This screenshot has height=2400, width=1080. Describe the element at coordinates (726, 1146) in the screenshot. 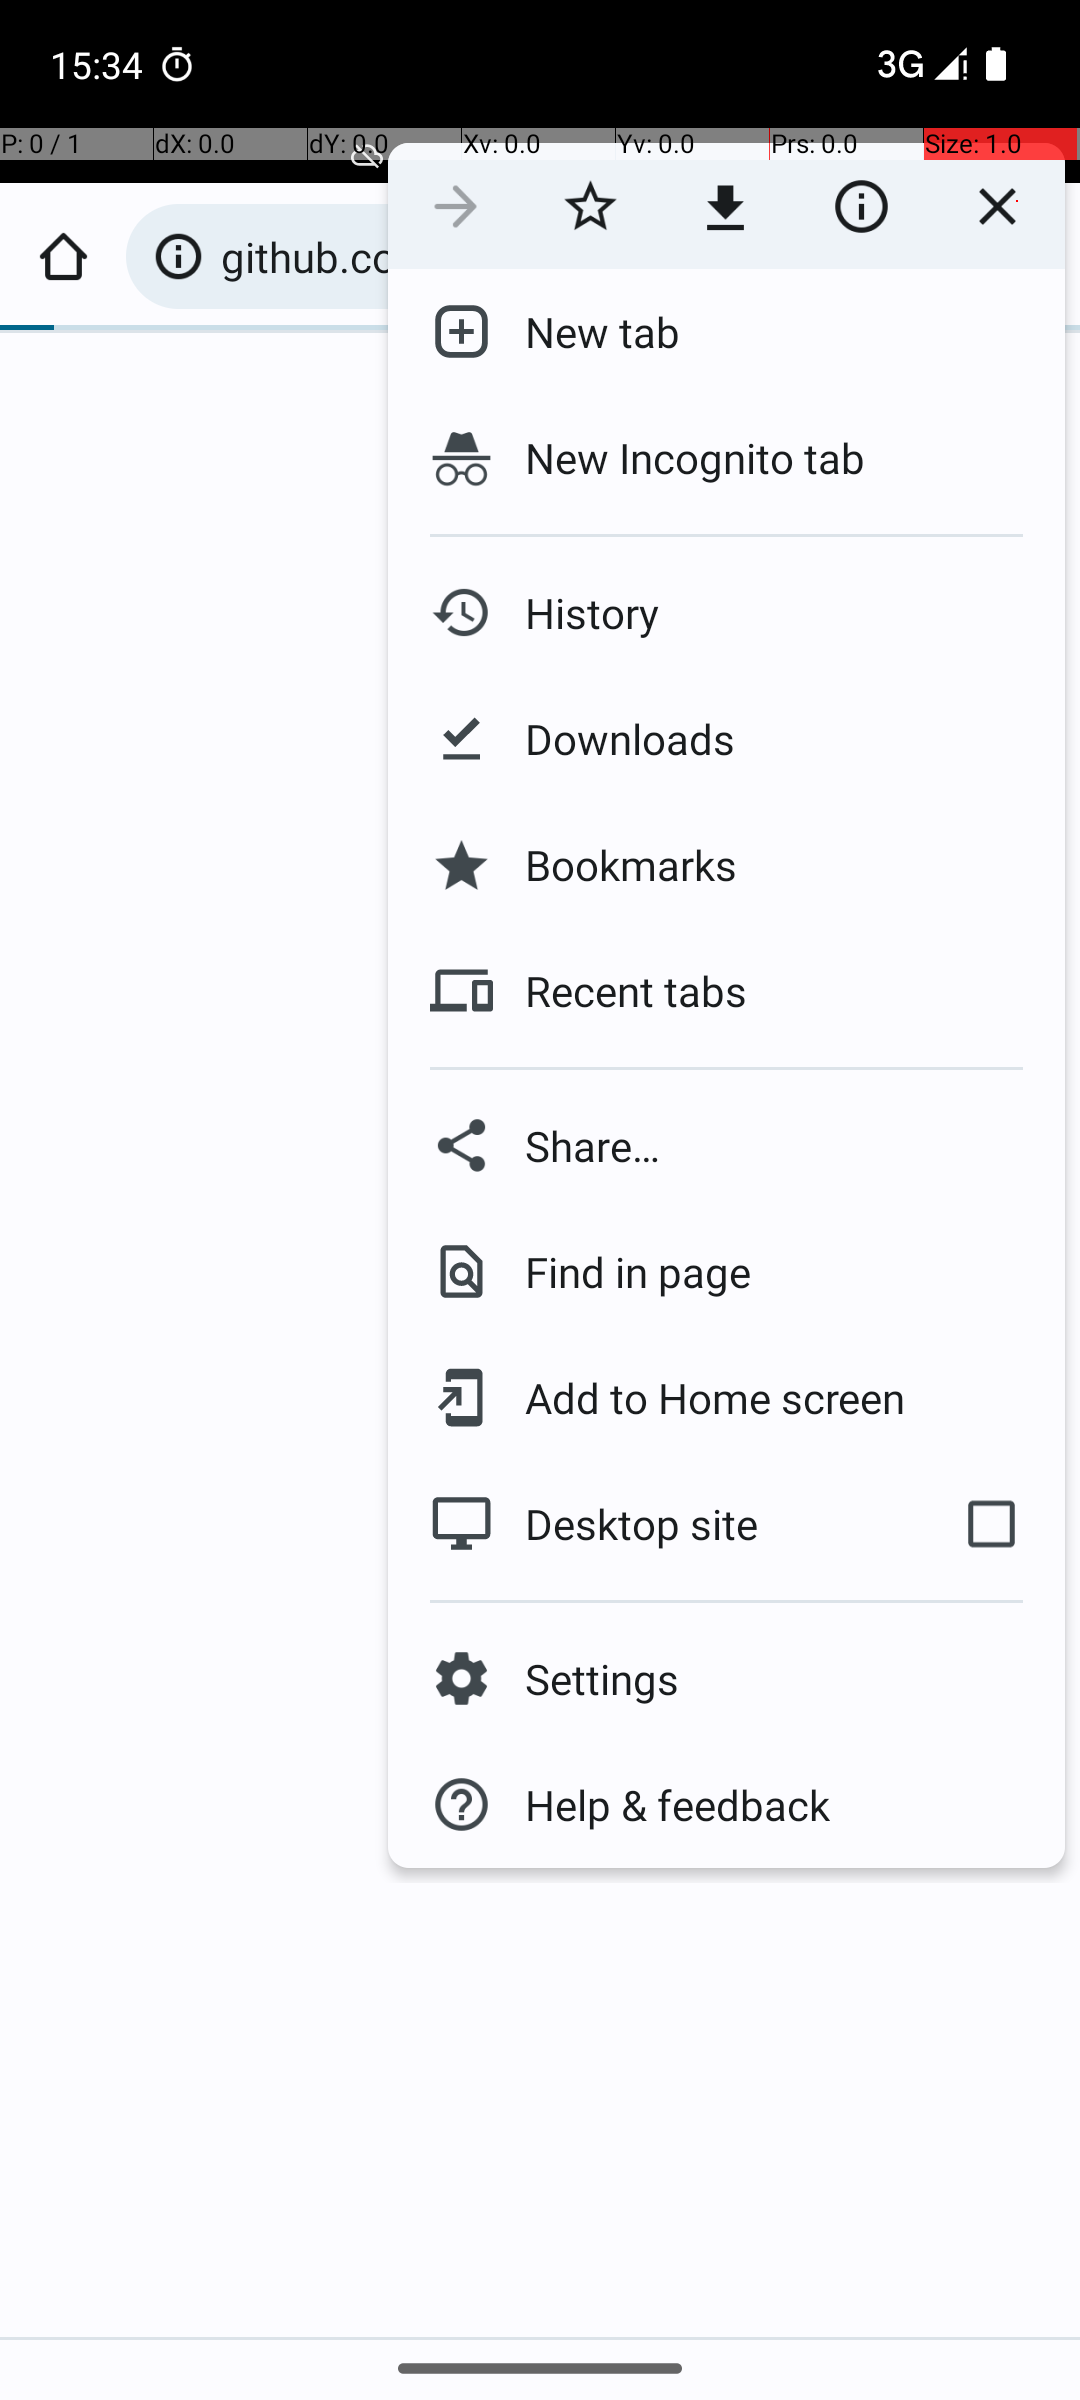

I see `Share…` at that location.